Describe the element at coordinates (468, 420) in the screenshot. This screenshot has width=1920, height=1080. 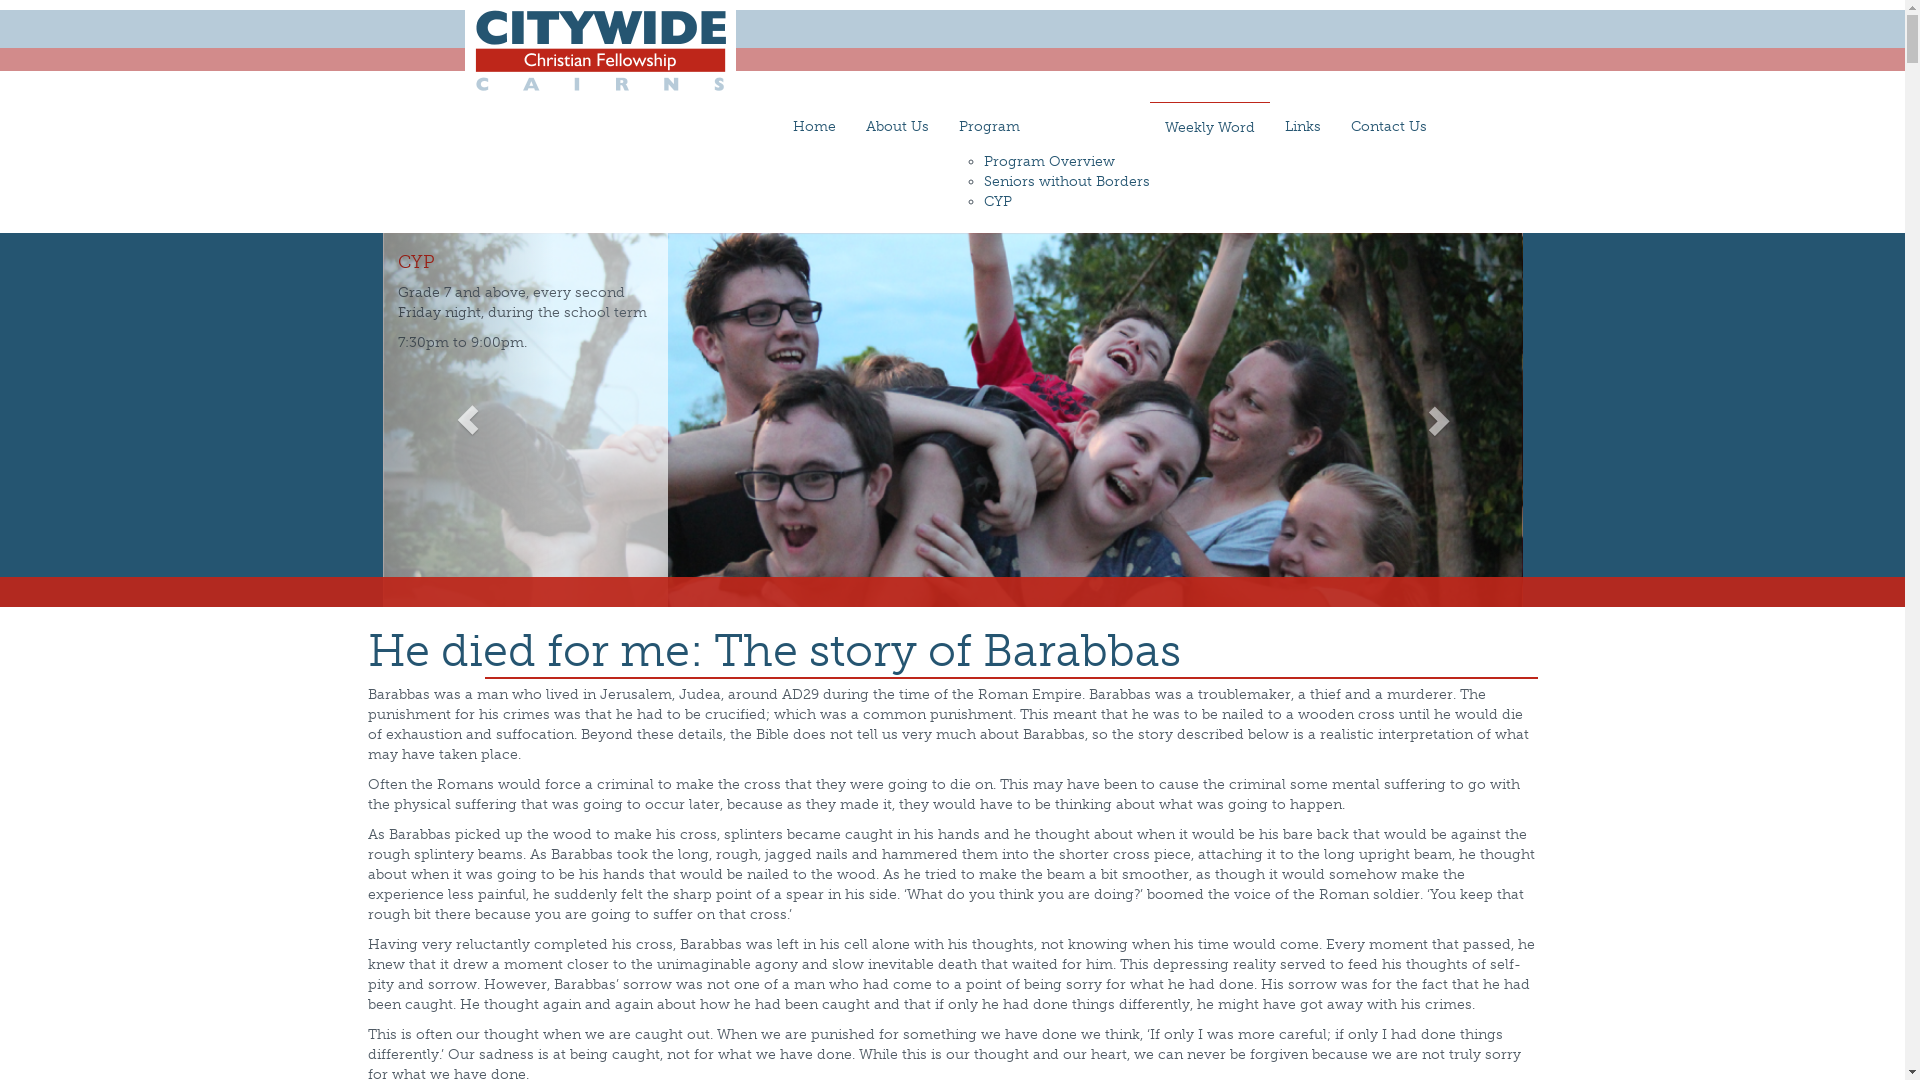
I see `Previous` at that location.